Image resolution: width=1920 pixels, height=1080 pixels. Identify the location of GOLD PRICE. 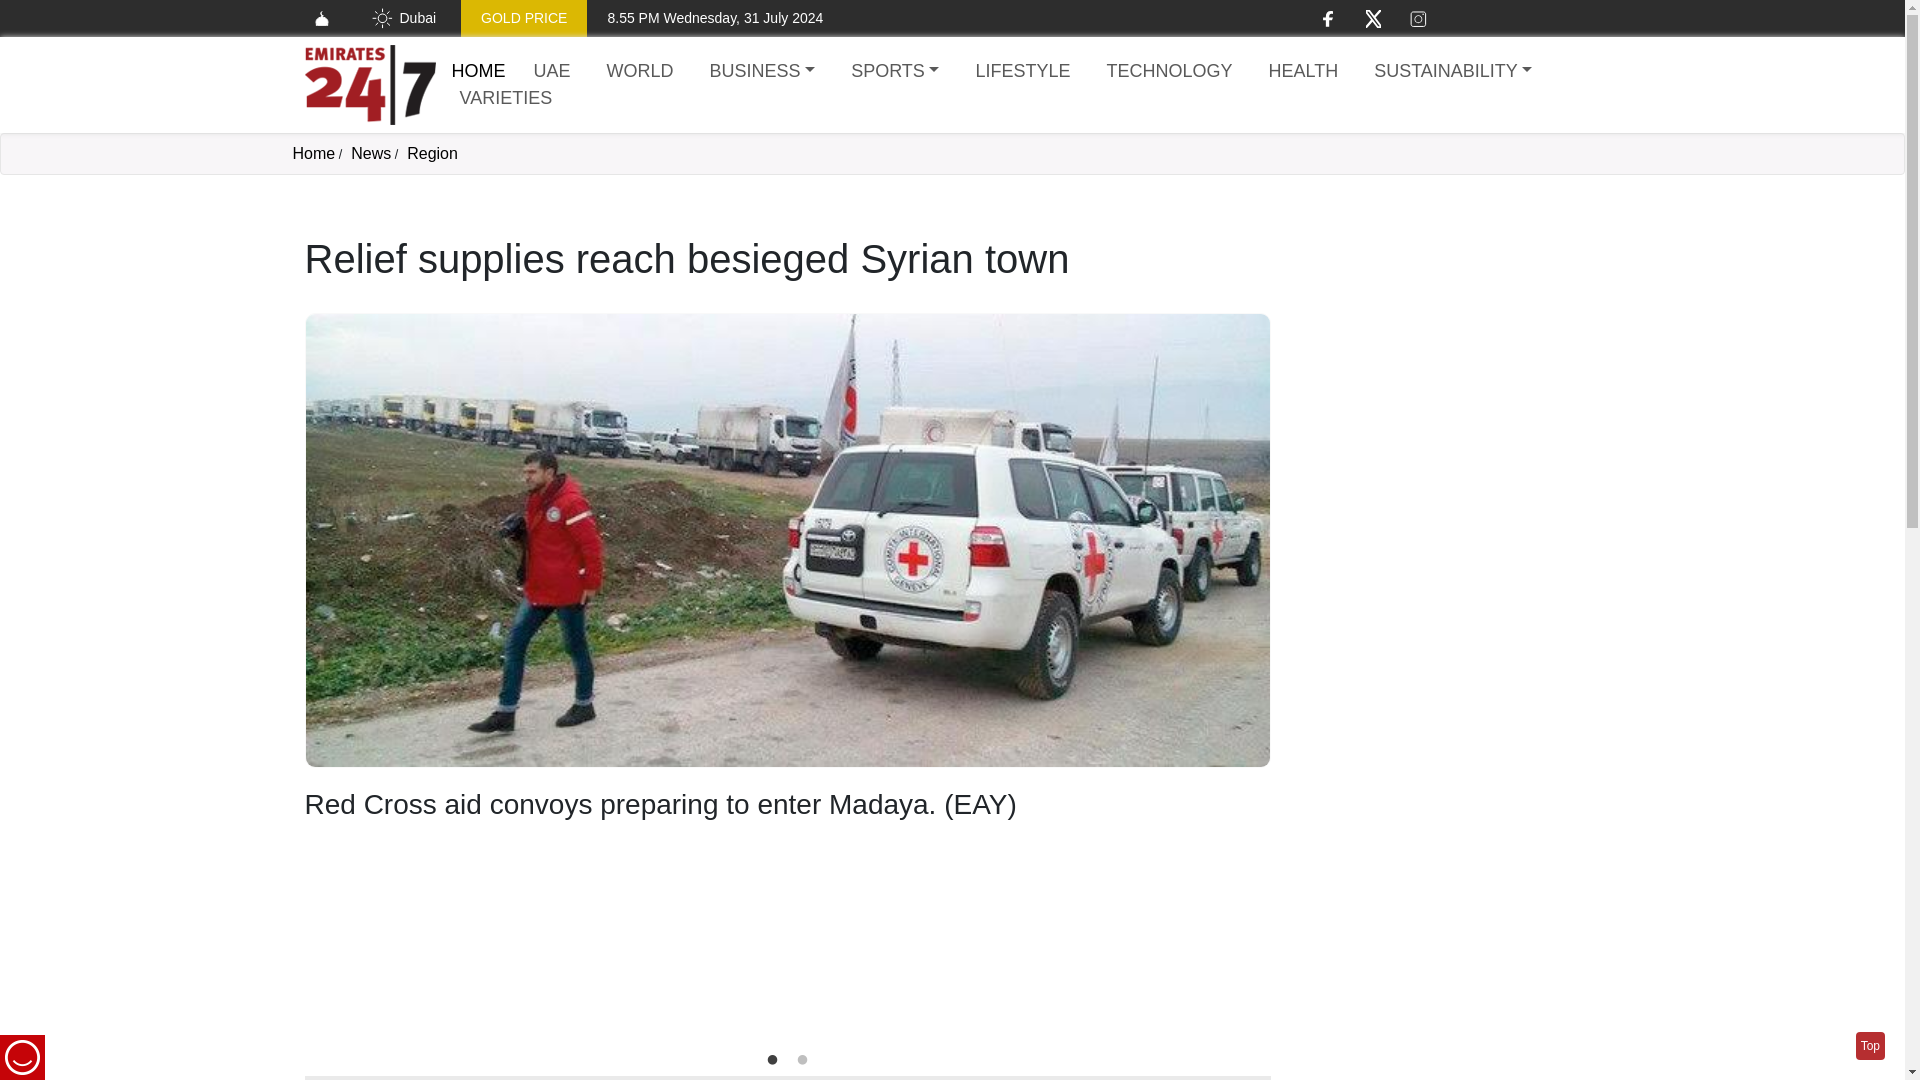
(524, 18).